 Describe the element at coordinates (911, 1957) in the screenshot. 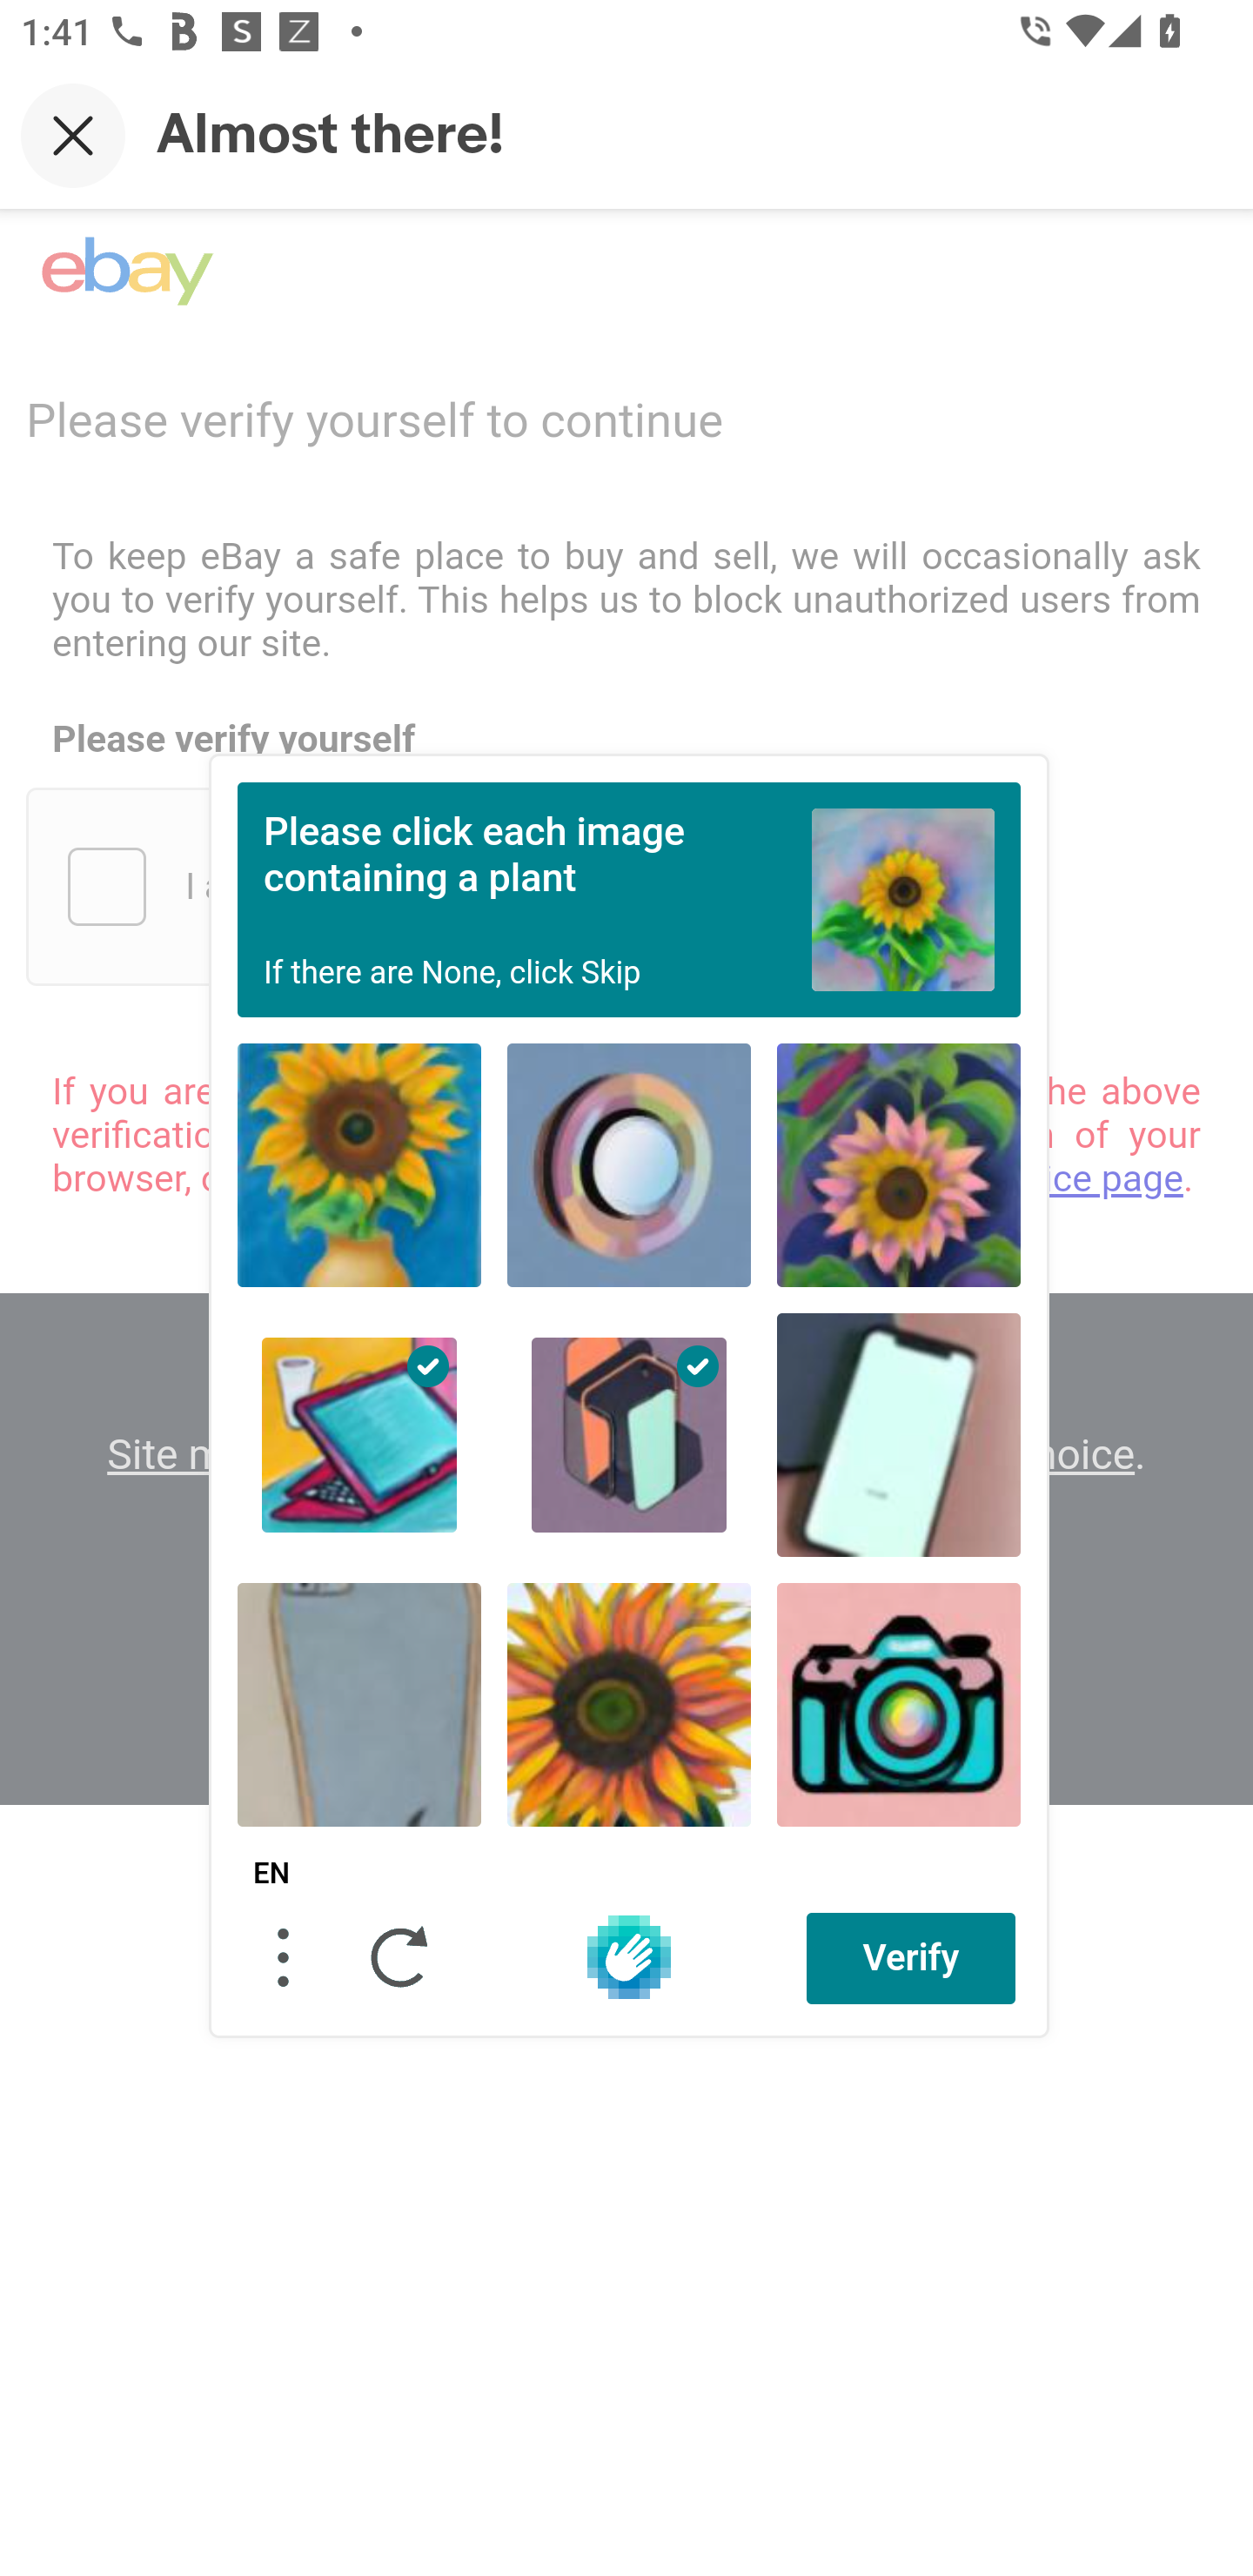

I see `Verify Answers` at that location.